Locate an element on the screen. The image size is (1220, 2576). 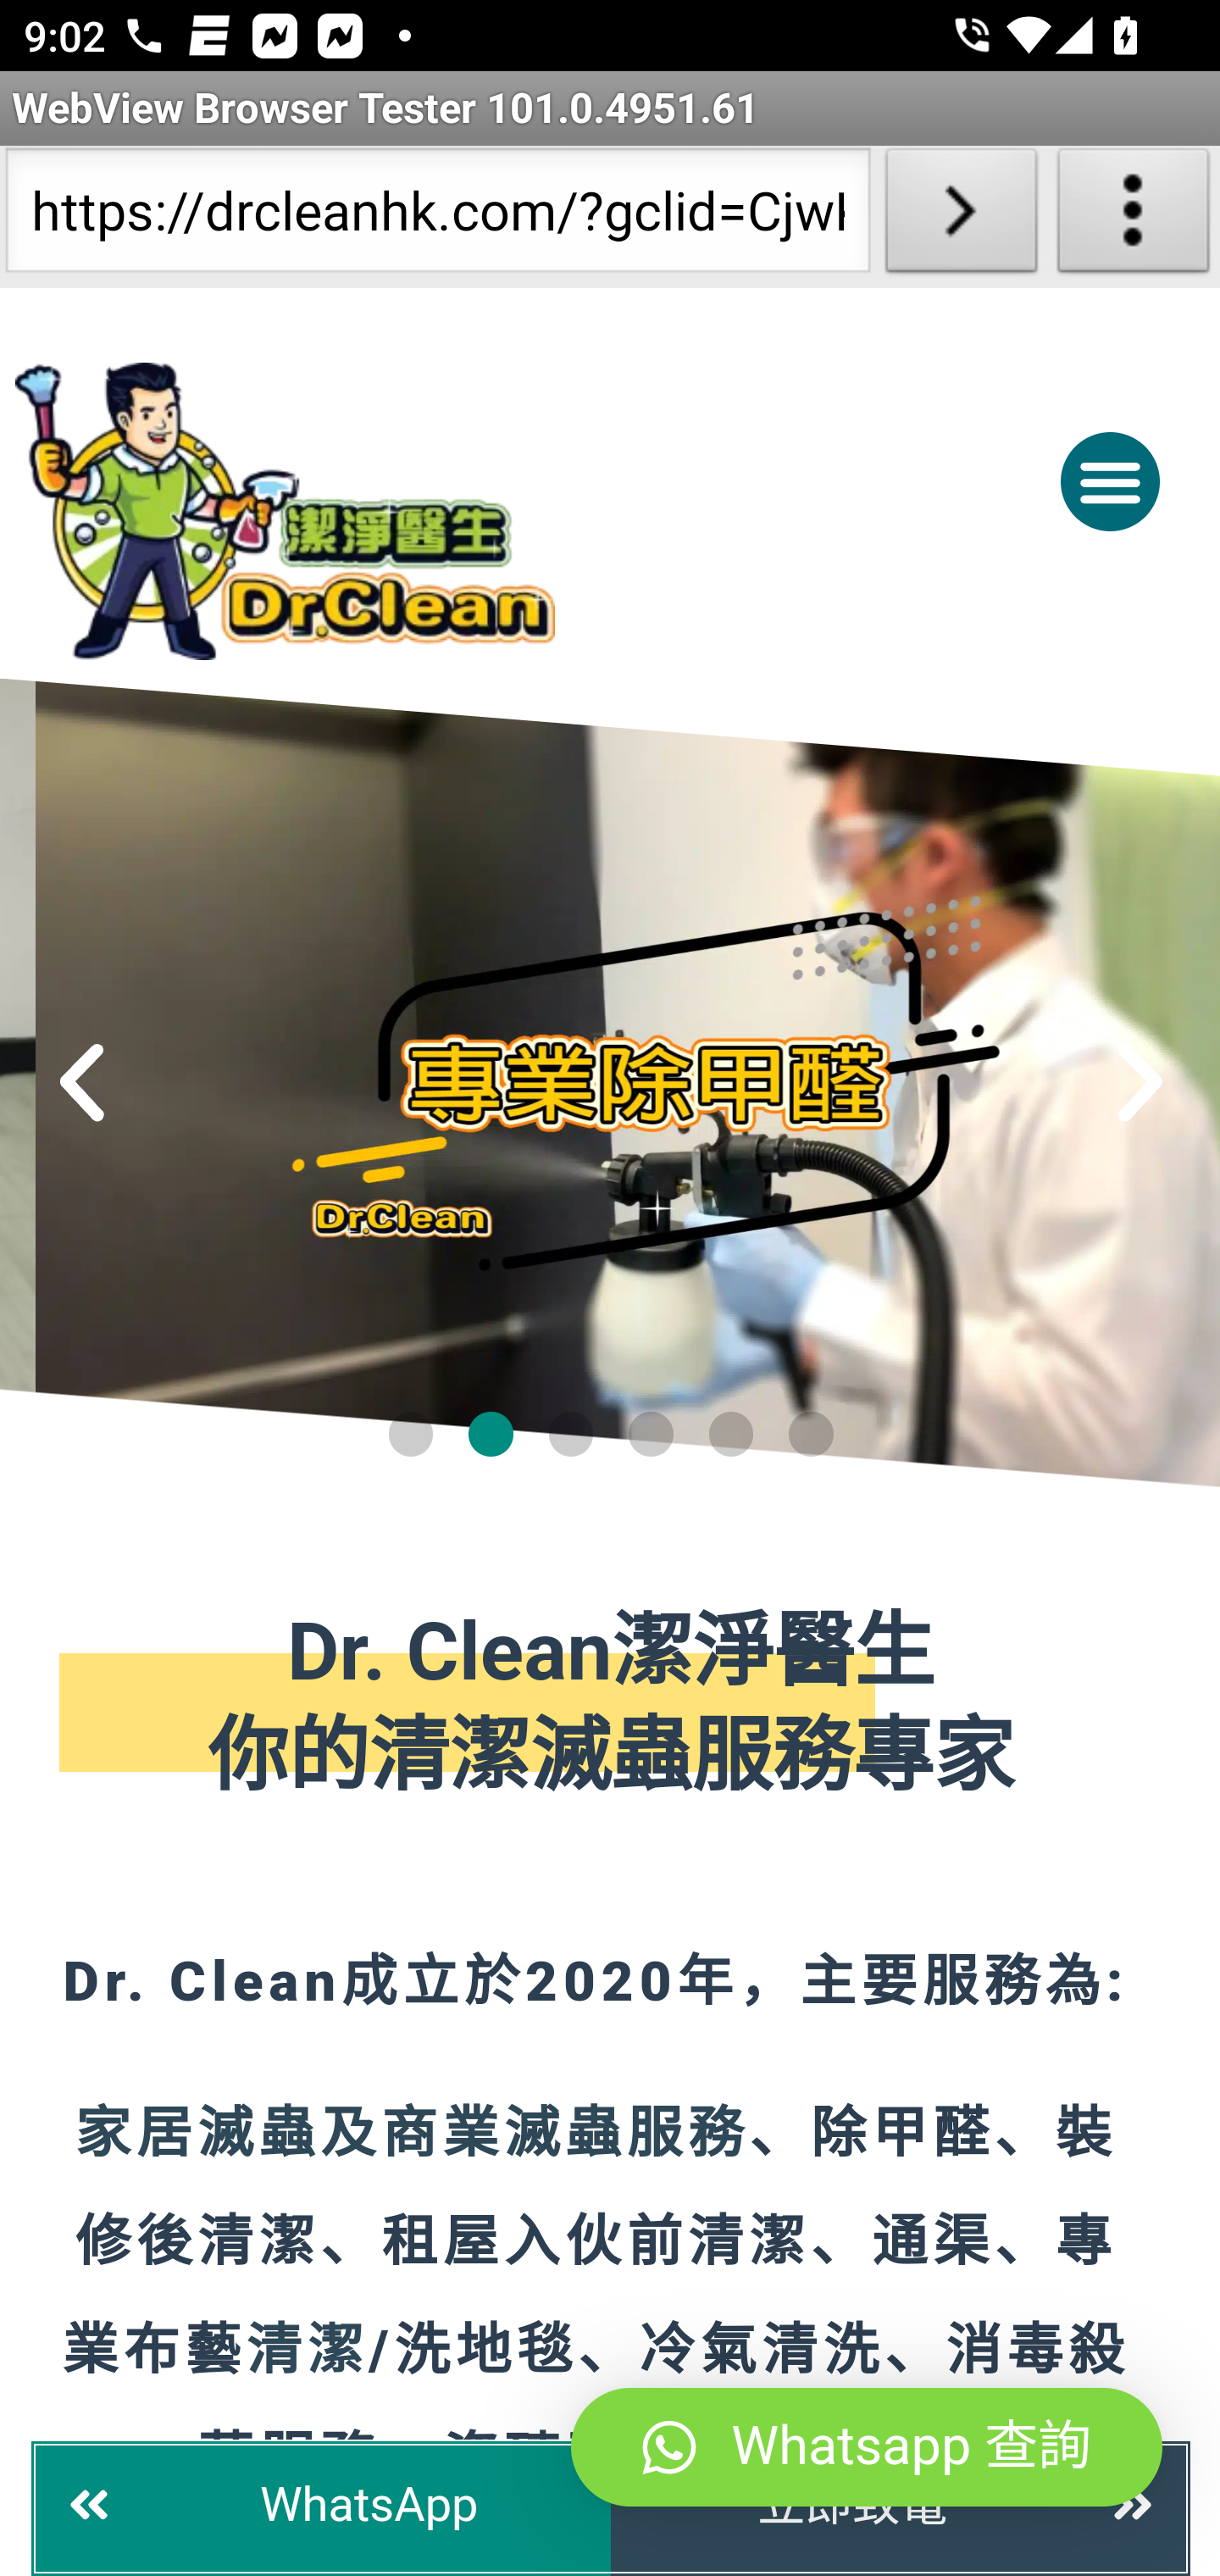
Next slide is located at coordinates (1140, 1083).